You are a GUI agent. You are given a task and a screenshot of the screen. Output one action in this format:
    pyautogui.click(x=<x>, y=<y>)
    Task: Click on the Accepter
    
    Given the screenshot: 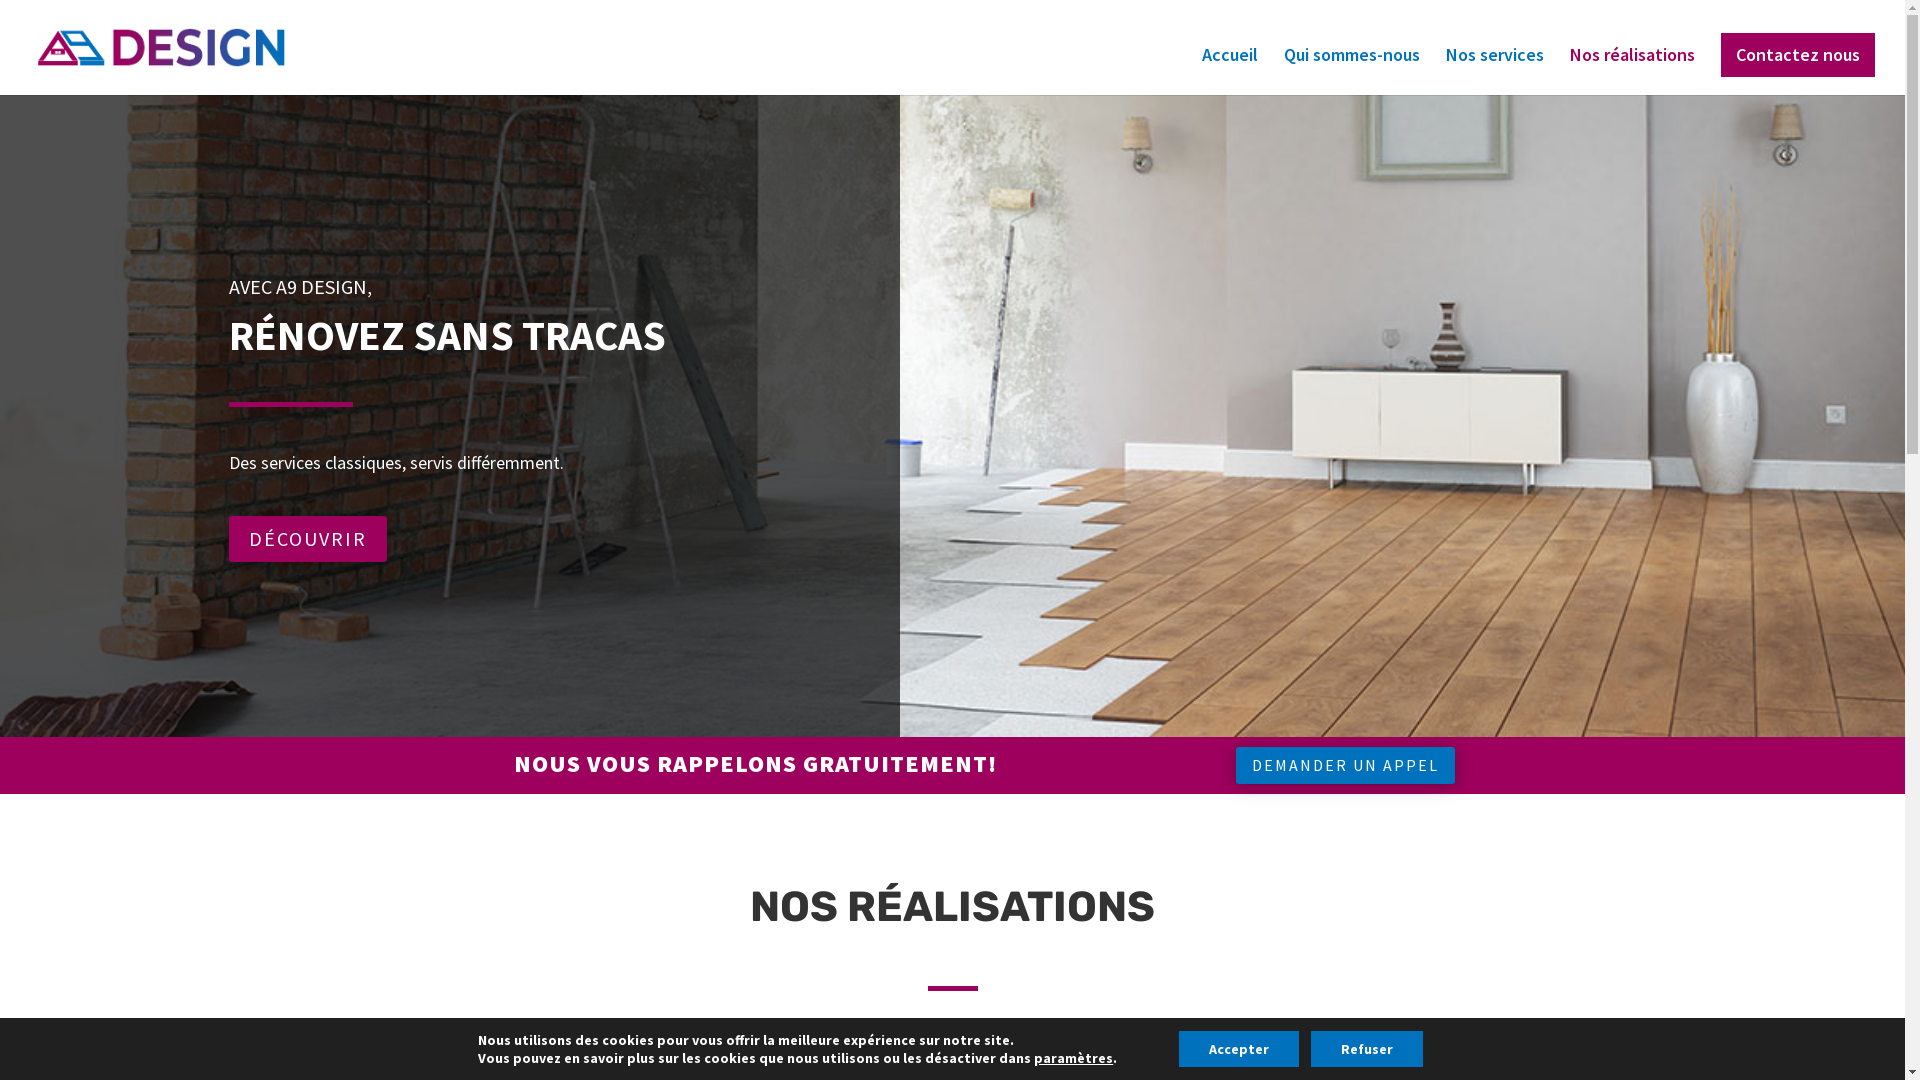 What is the action you would take?
    pyautogui.click(x=1239, y=1049)
    